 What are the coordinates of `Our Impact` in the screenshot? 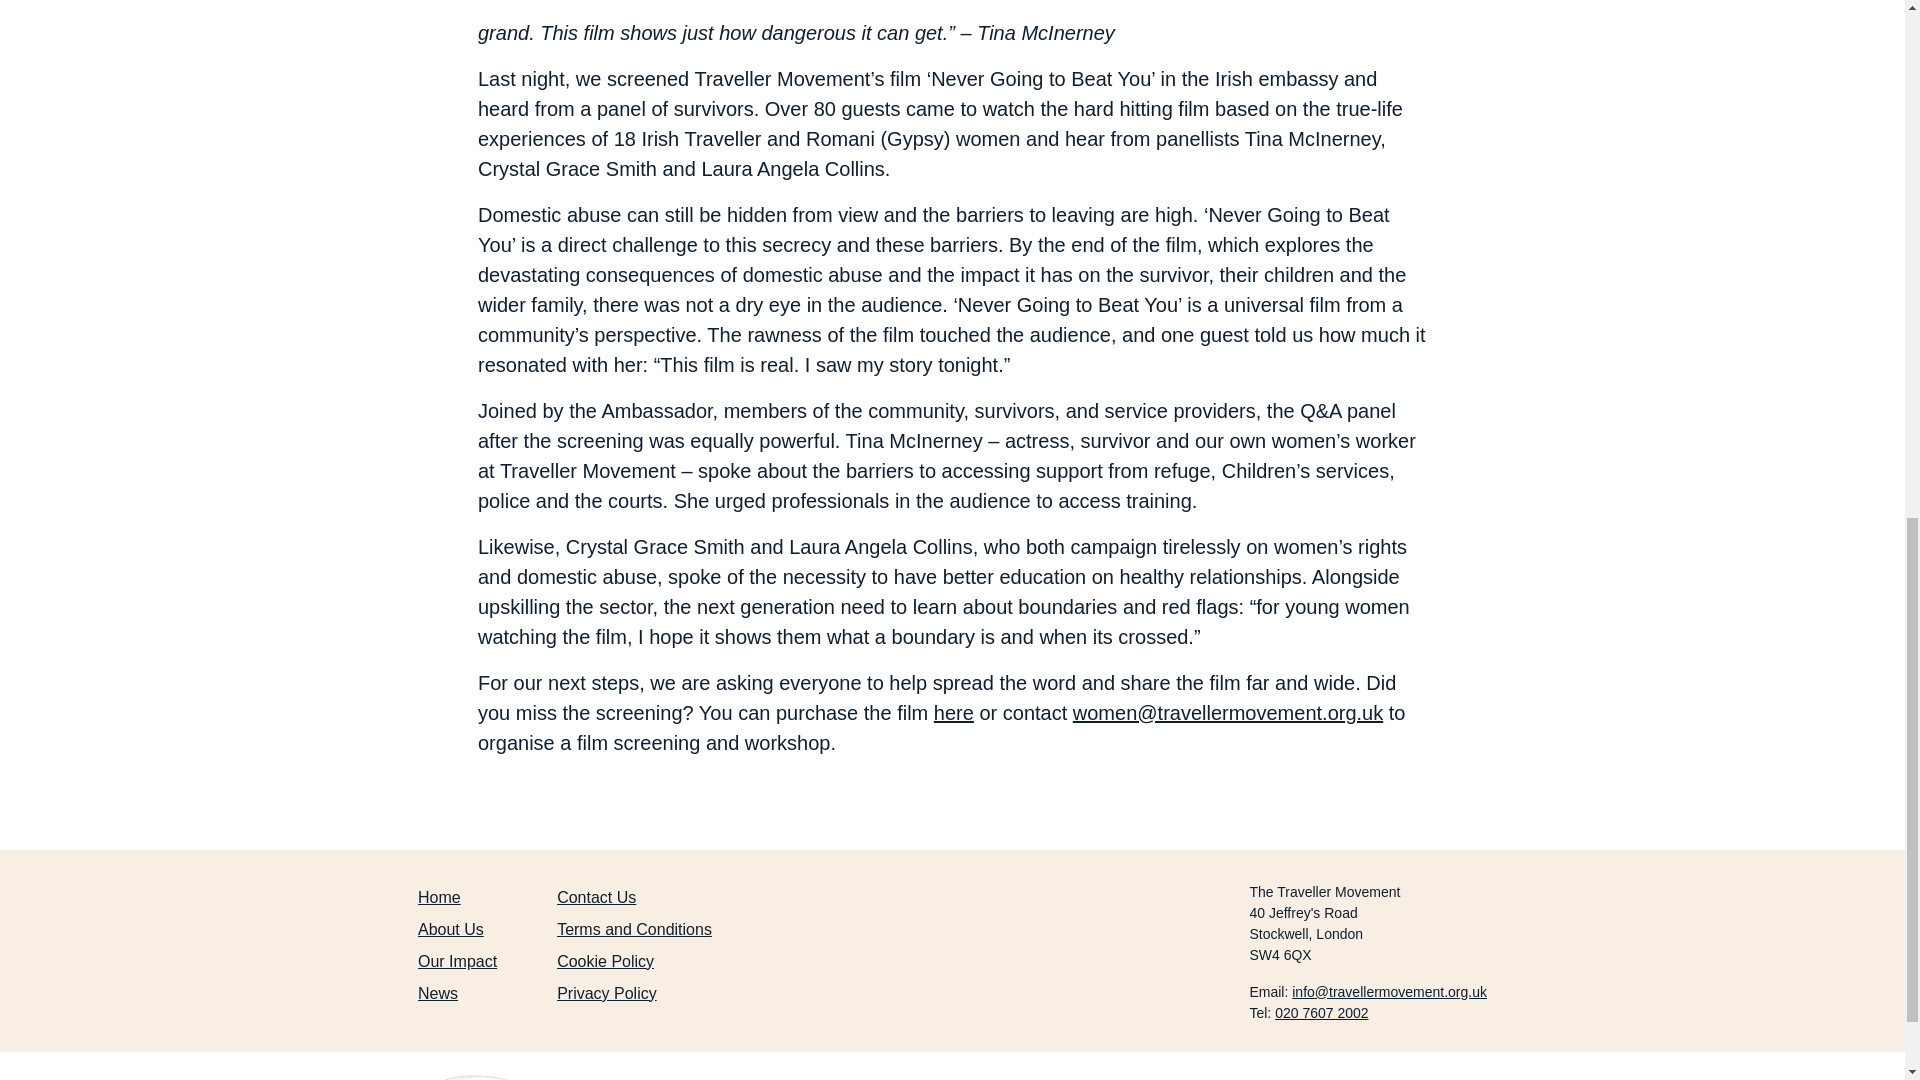 It's located at (458, 960).